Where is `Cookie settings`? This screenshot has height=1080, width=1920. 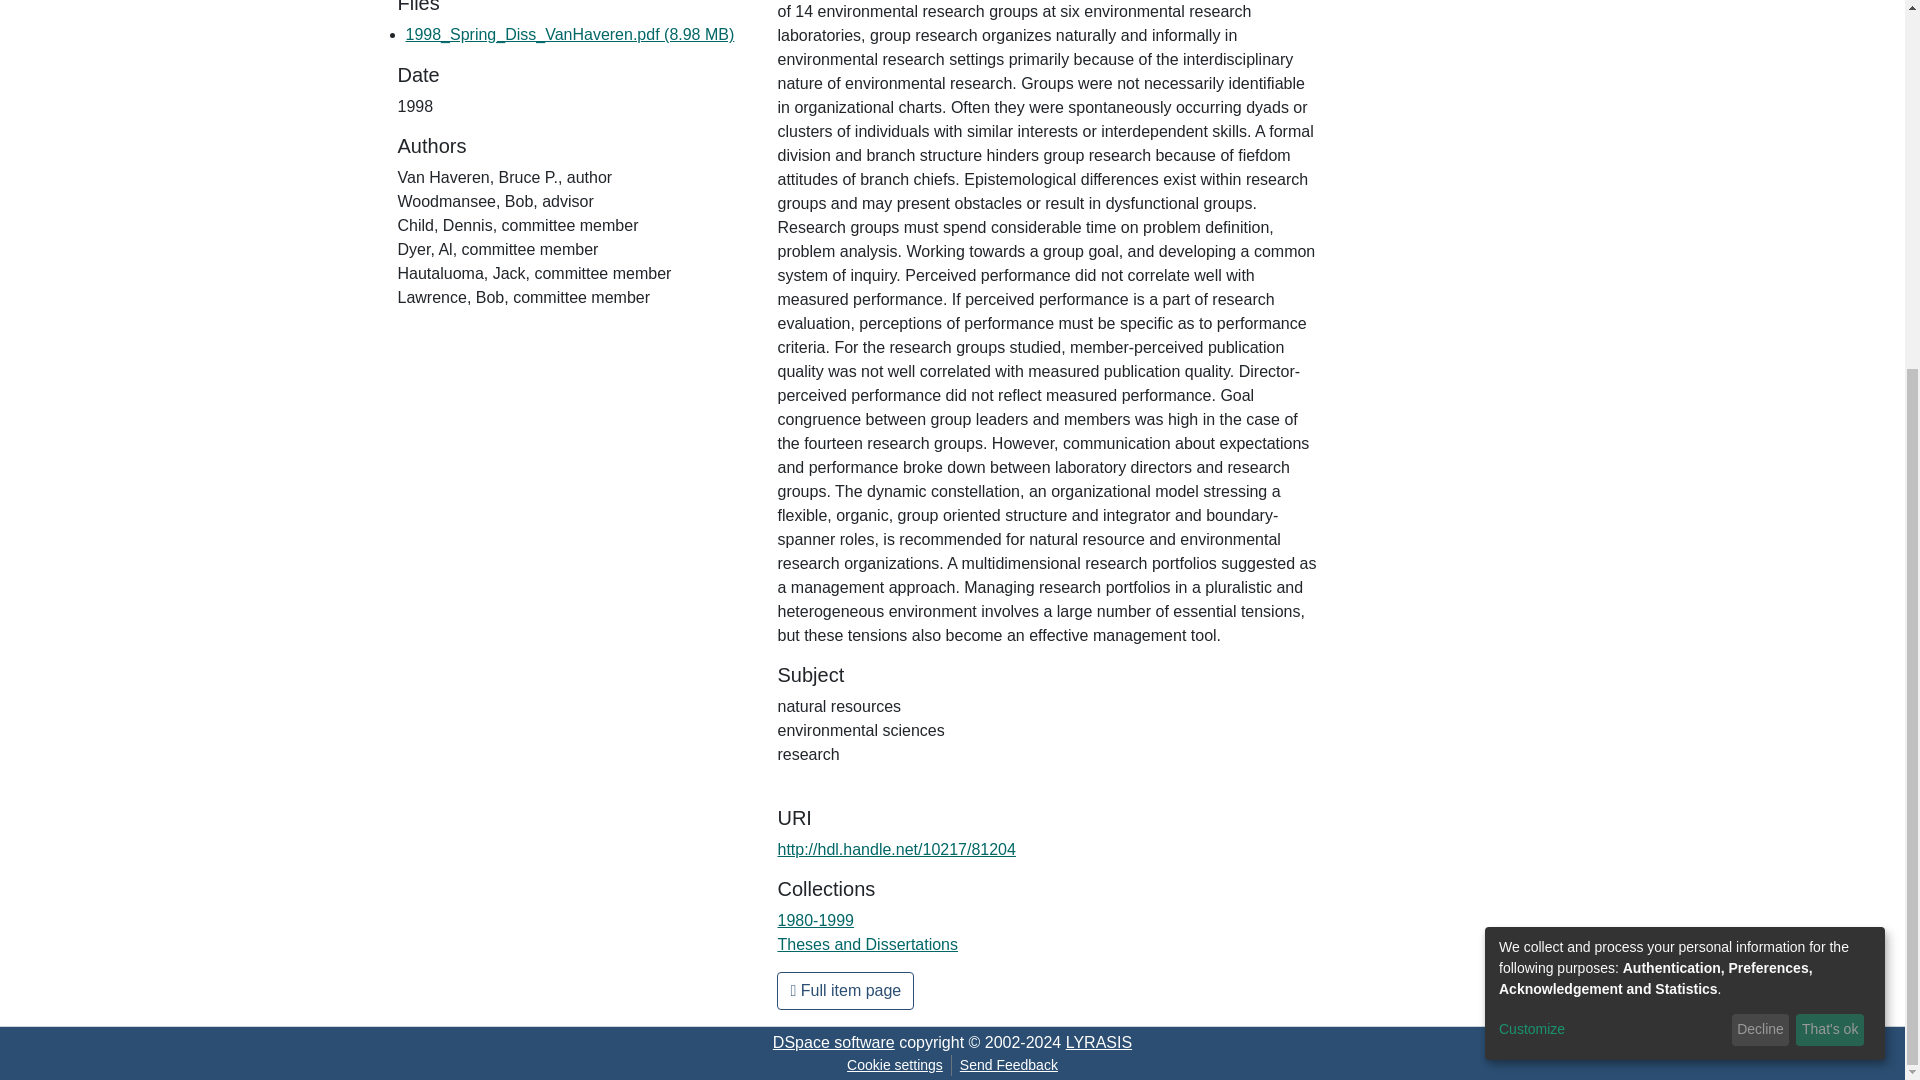 Cookie settings is located at coordinates (894, 1065).